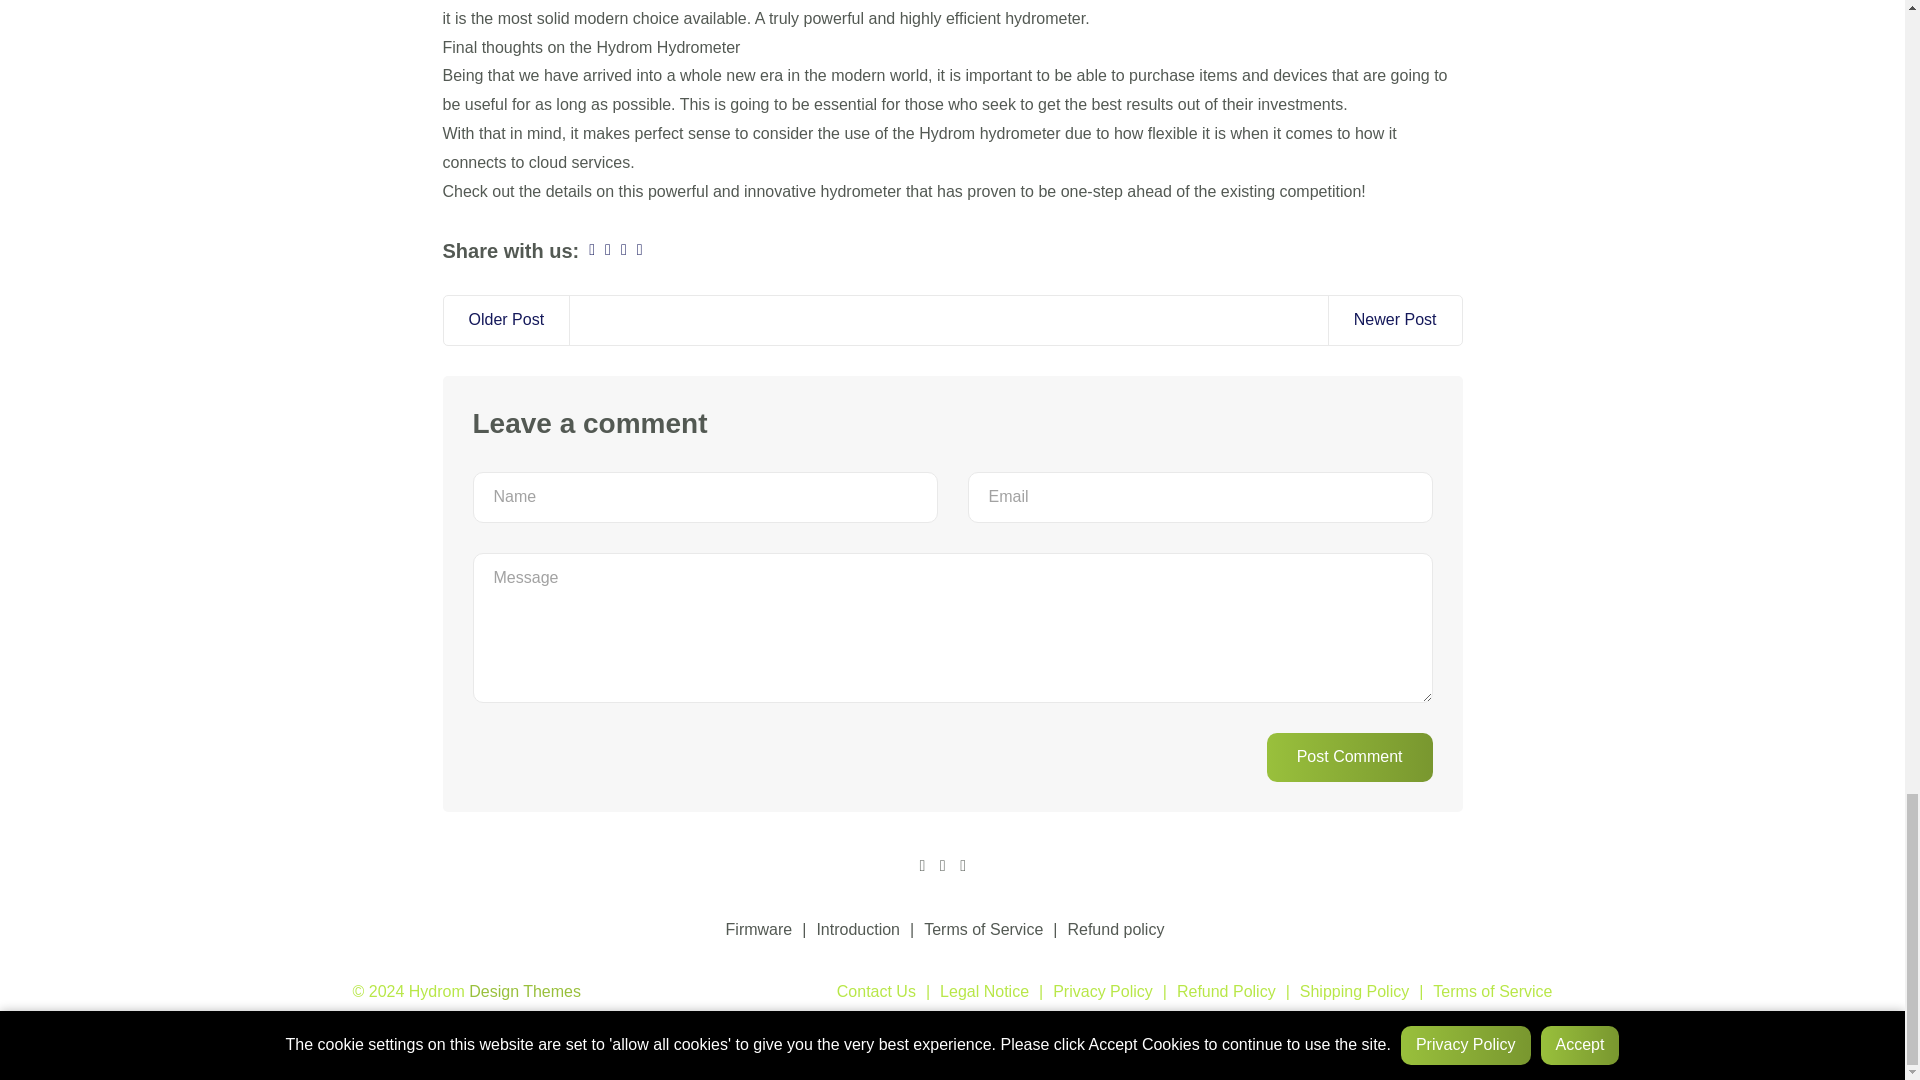 The height and width of the screenshot is (1080, 1920). What do you see at coordinates (654, 1024) in the screenshot?
I see `Union Pay` at bounding box center [654, 1024].